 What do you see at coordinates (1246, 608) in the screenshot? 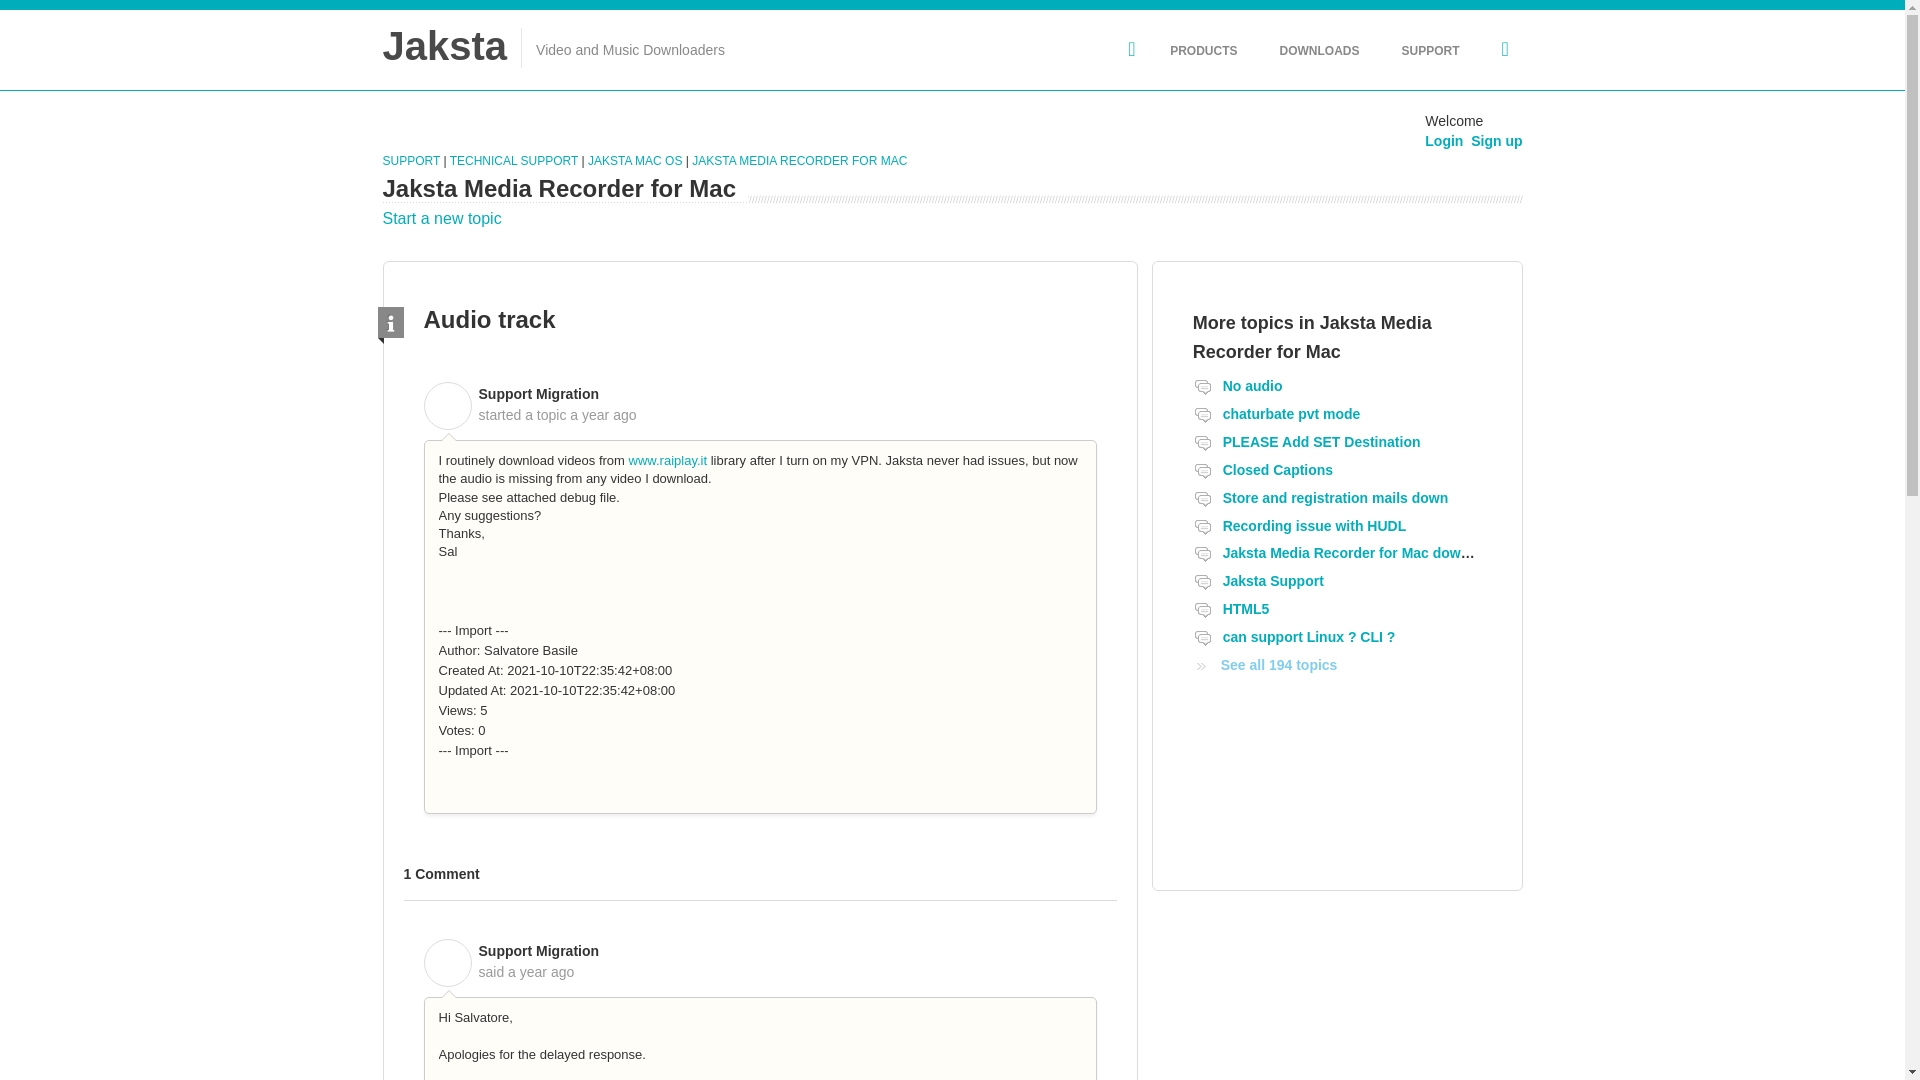
I see `HTML5` at bounding box center [1246, 608].